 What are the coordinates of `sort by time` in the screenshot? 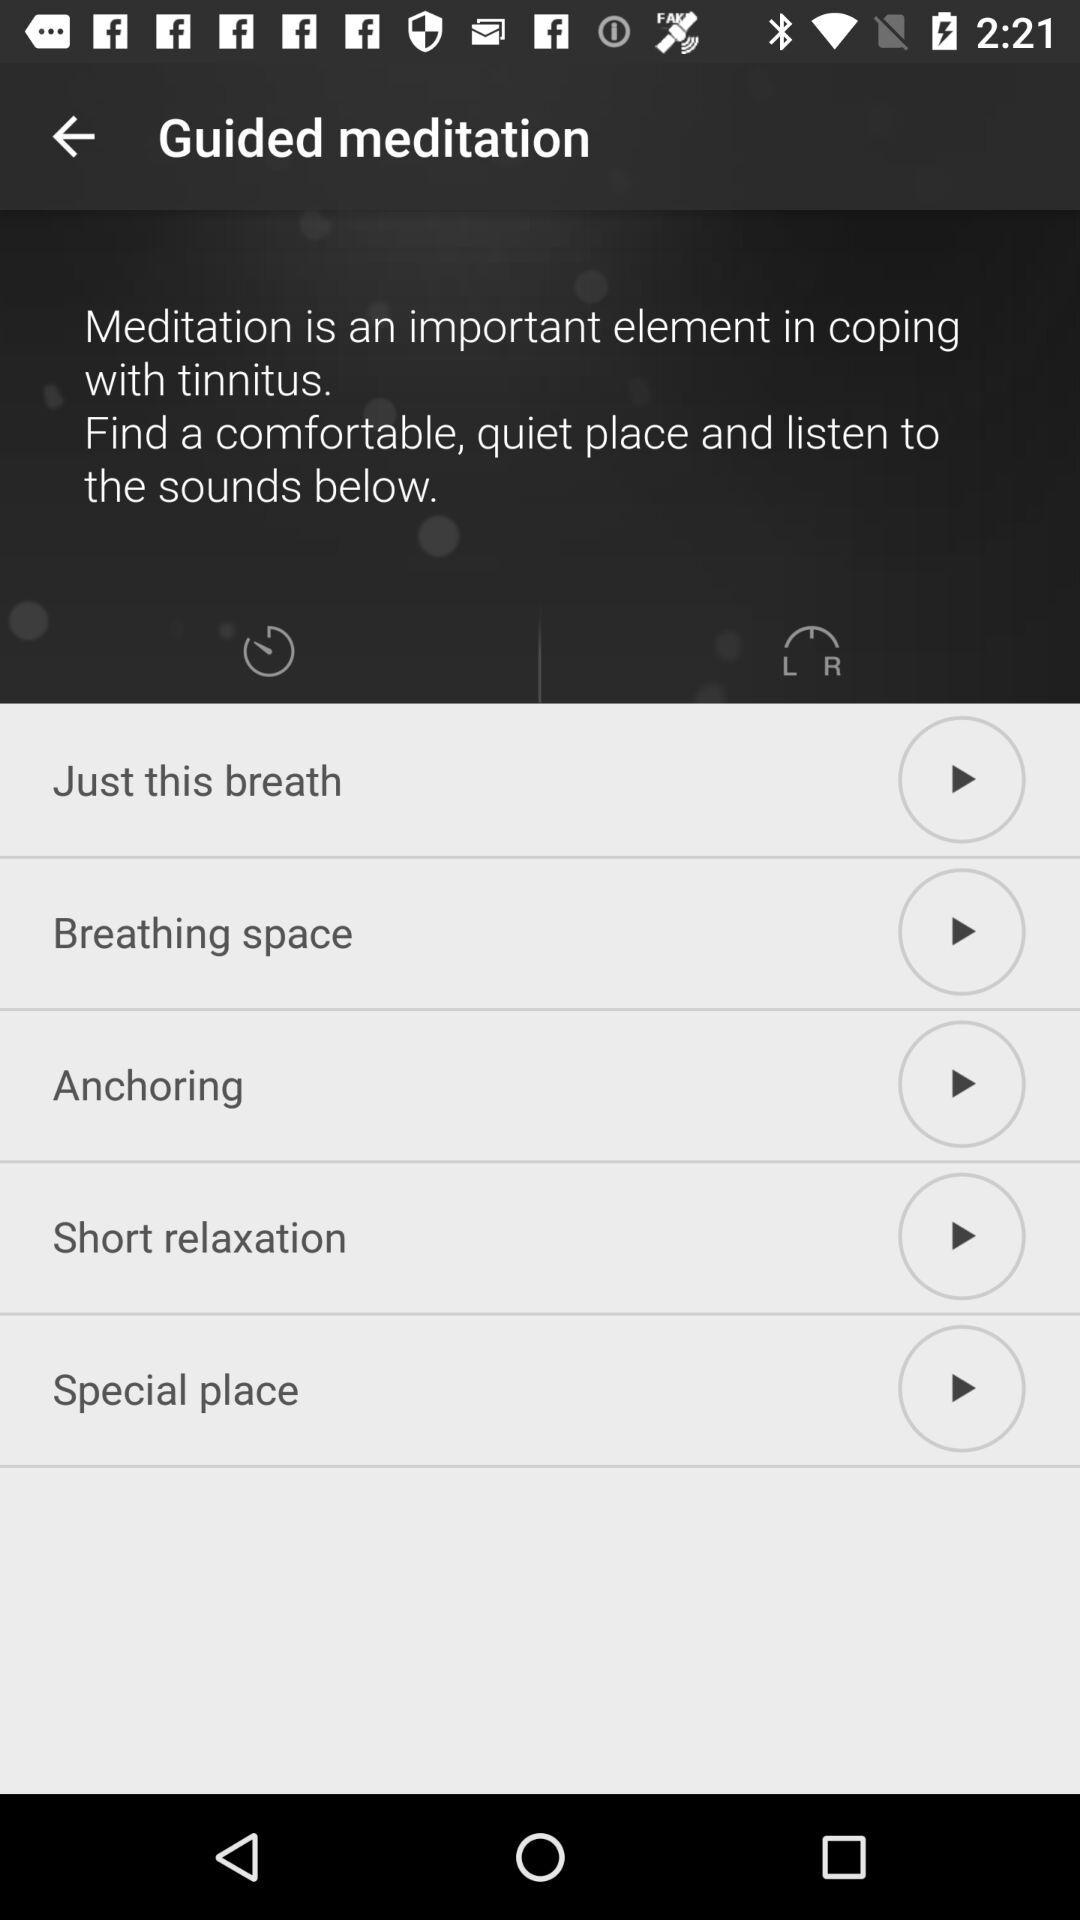 It's located at (268, 650).